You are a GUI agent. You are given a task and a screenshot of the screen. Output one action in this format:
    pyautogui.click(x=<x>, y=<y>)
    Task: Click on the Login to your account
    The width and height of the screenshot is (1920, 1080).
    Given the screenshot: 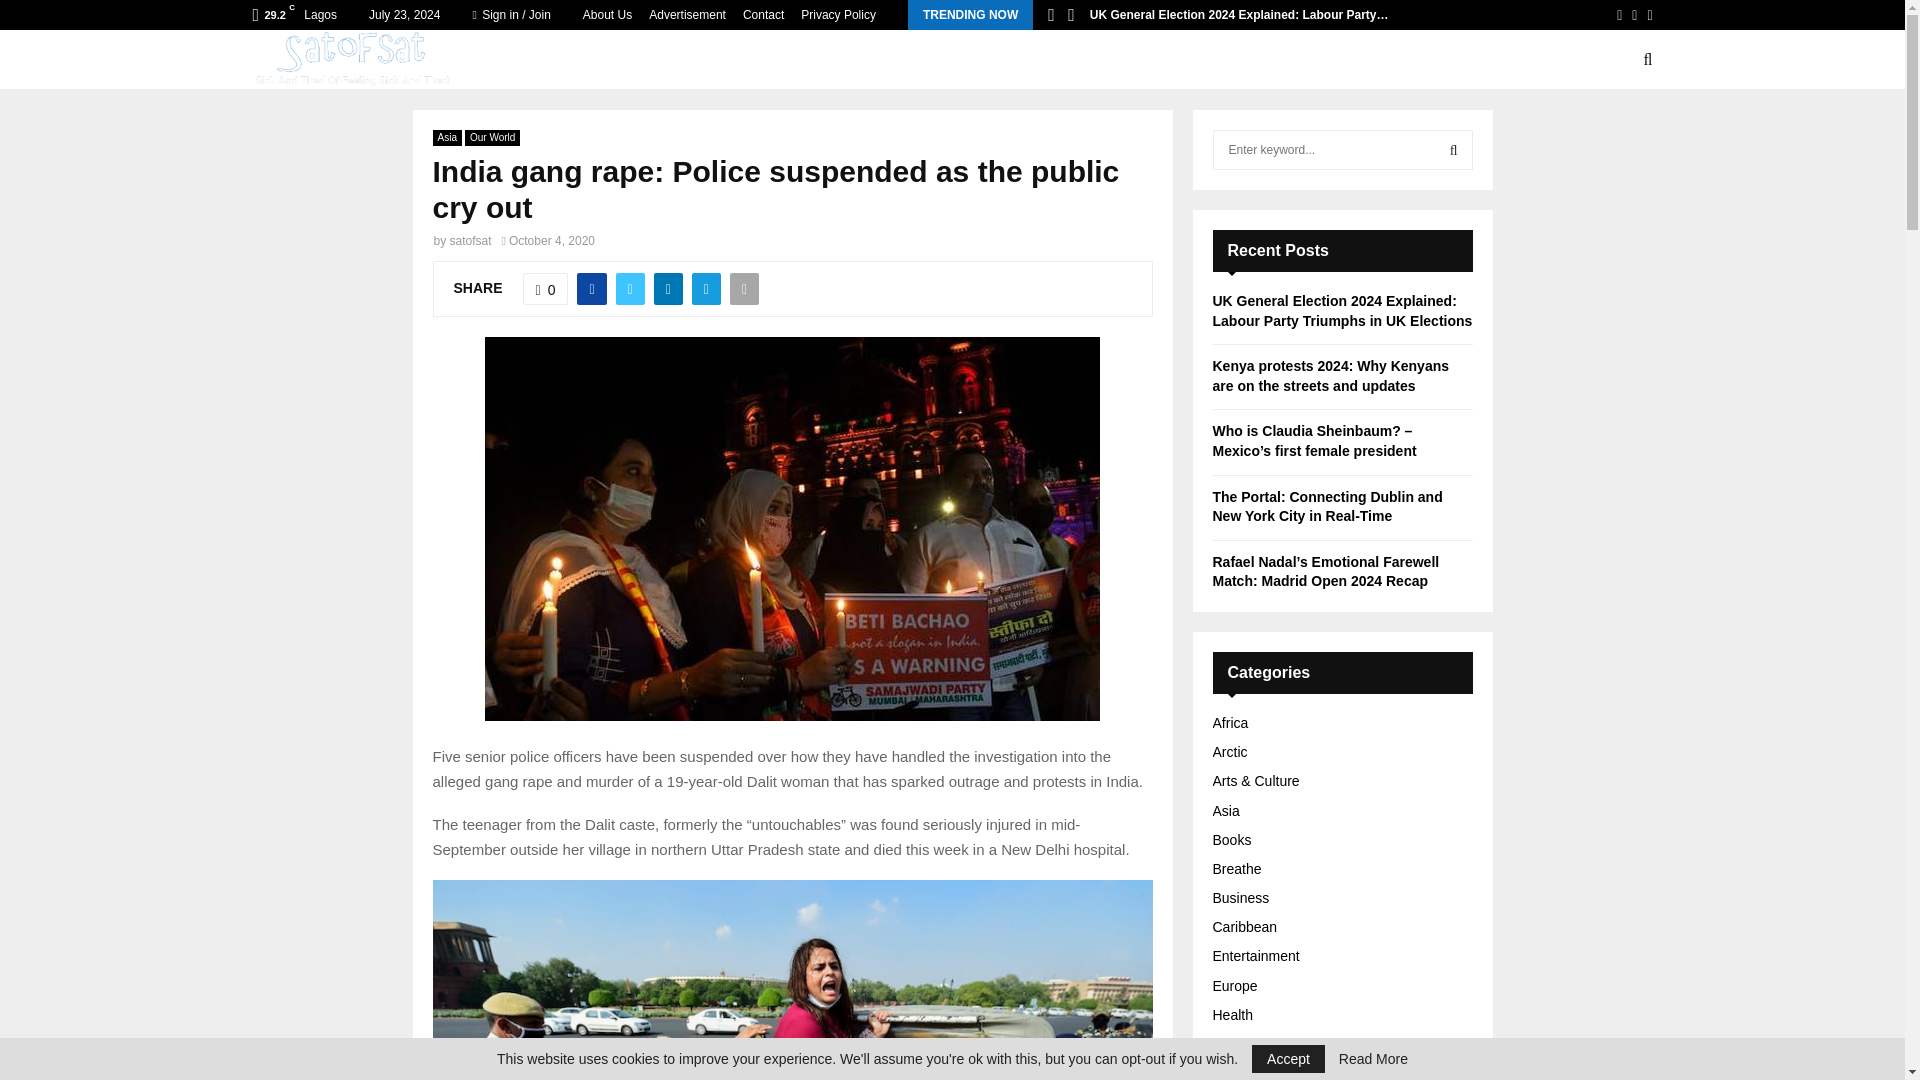 What is the action you would take?
    pyautogui.click(x=953, y=387)
    